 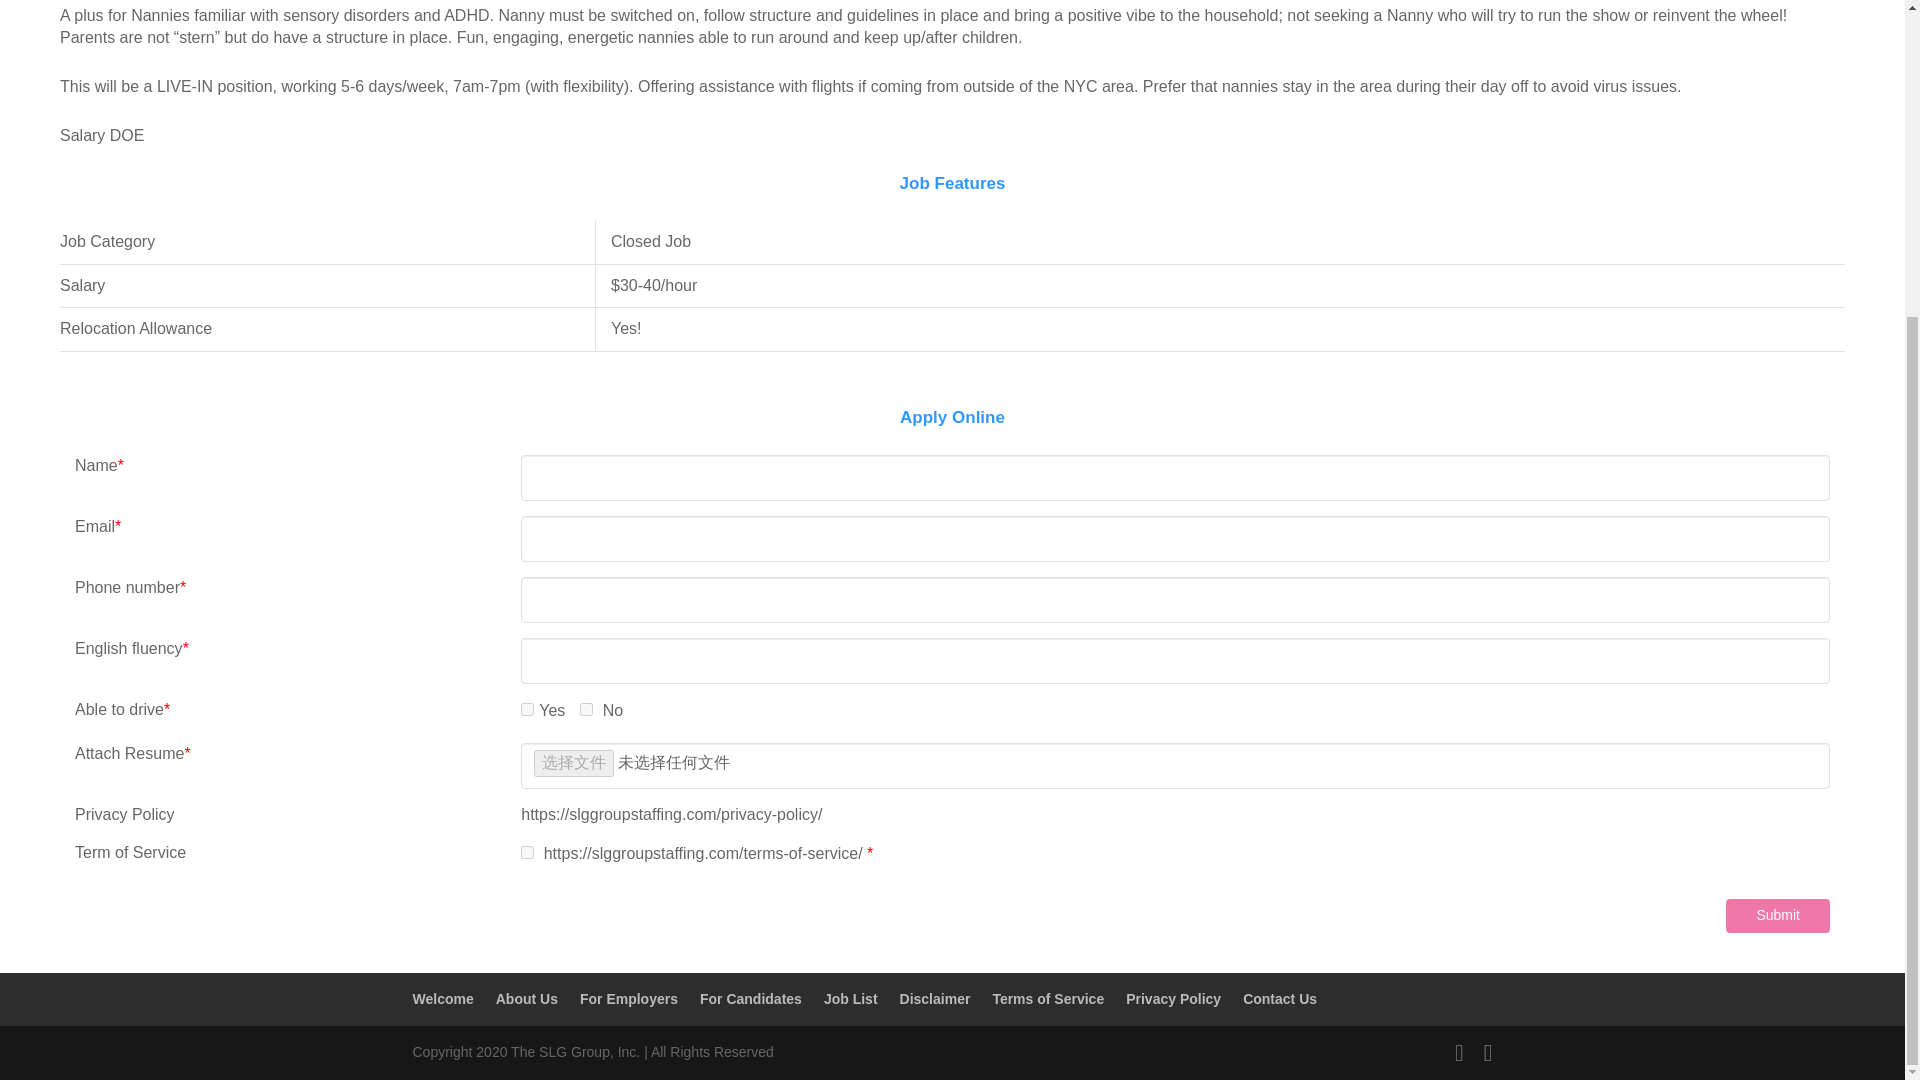 What do you see at coordinates (1778, 916) in the screenshot?
I see `Submit` at bounding box center [1778, 916].